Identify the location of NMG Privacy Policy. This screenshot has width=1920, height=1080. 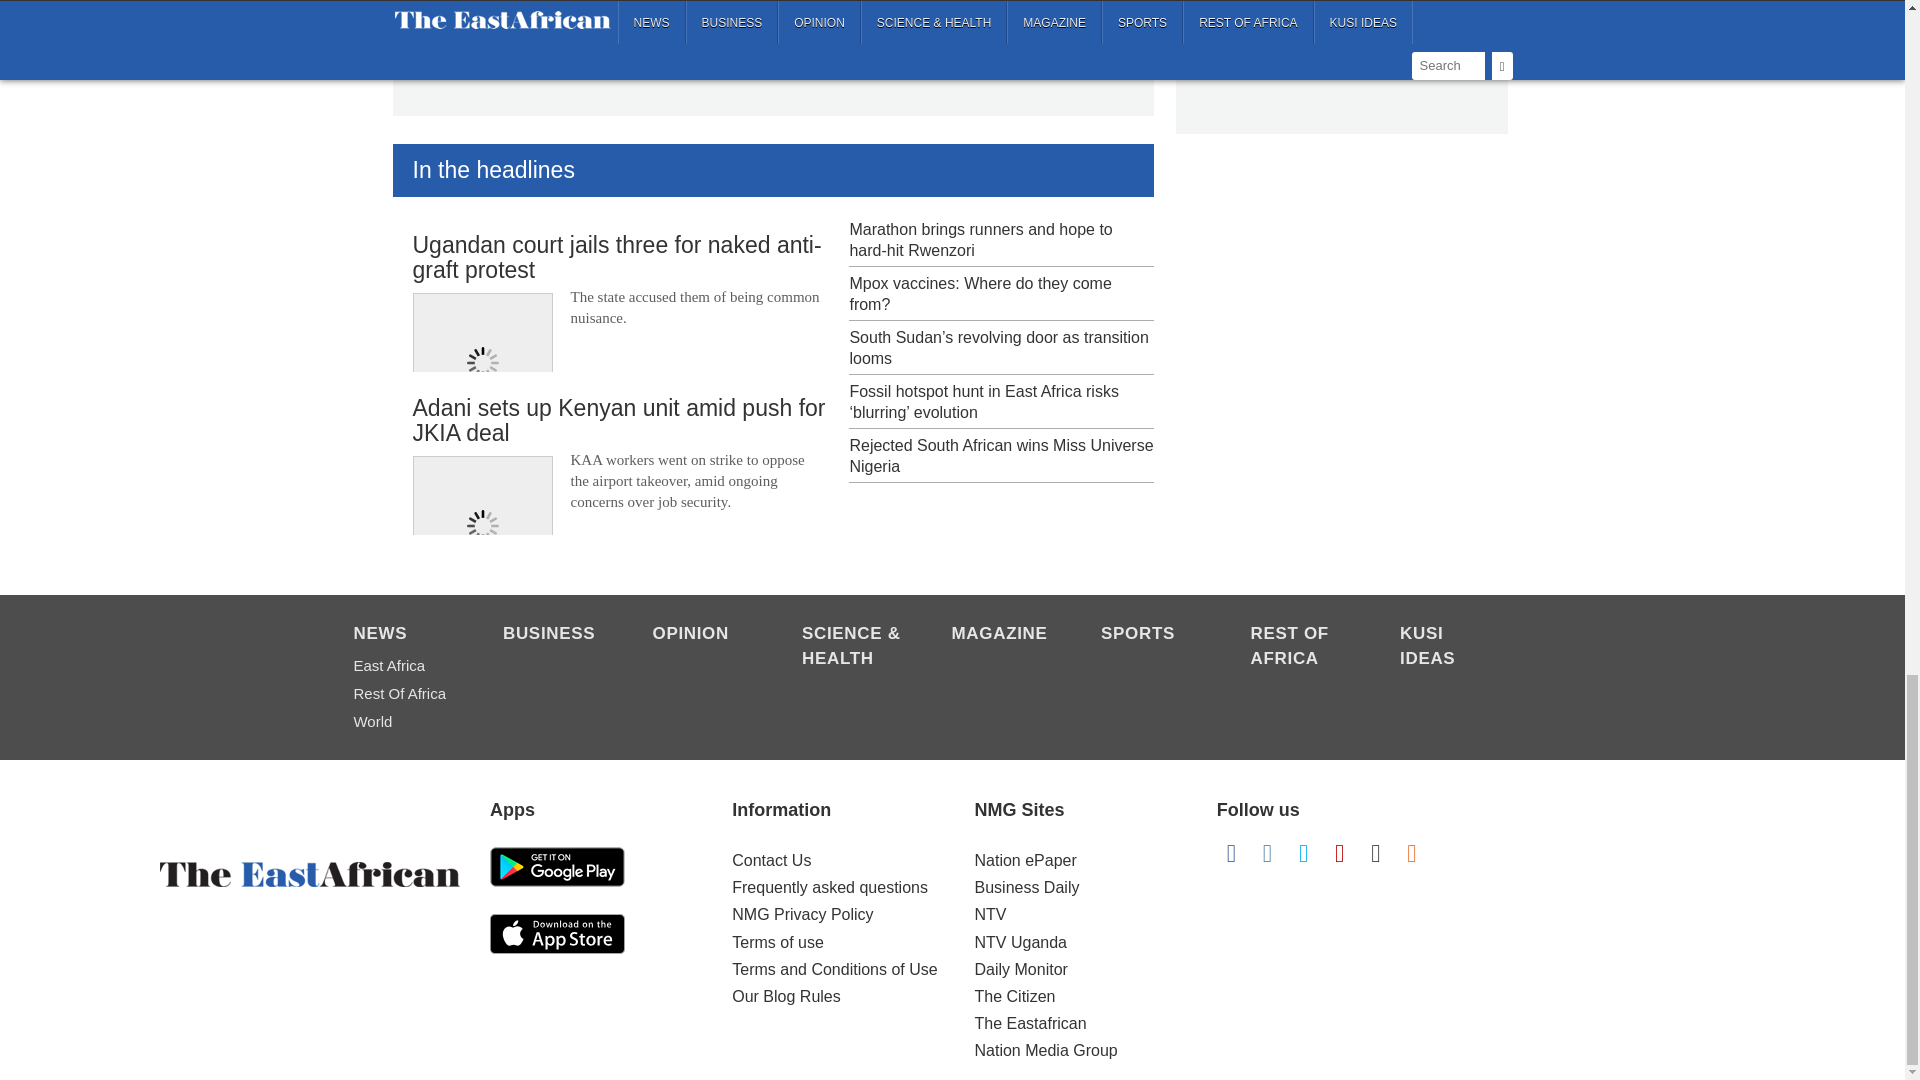
(802, 914).